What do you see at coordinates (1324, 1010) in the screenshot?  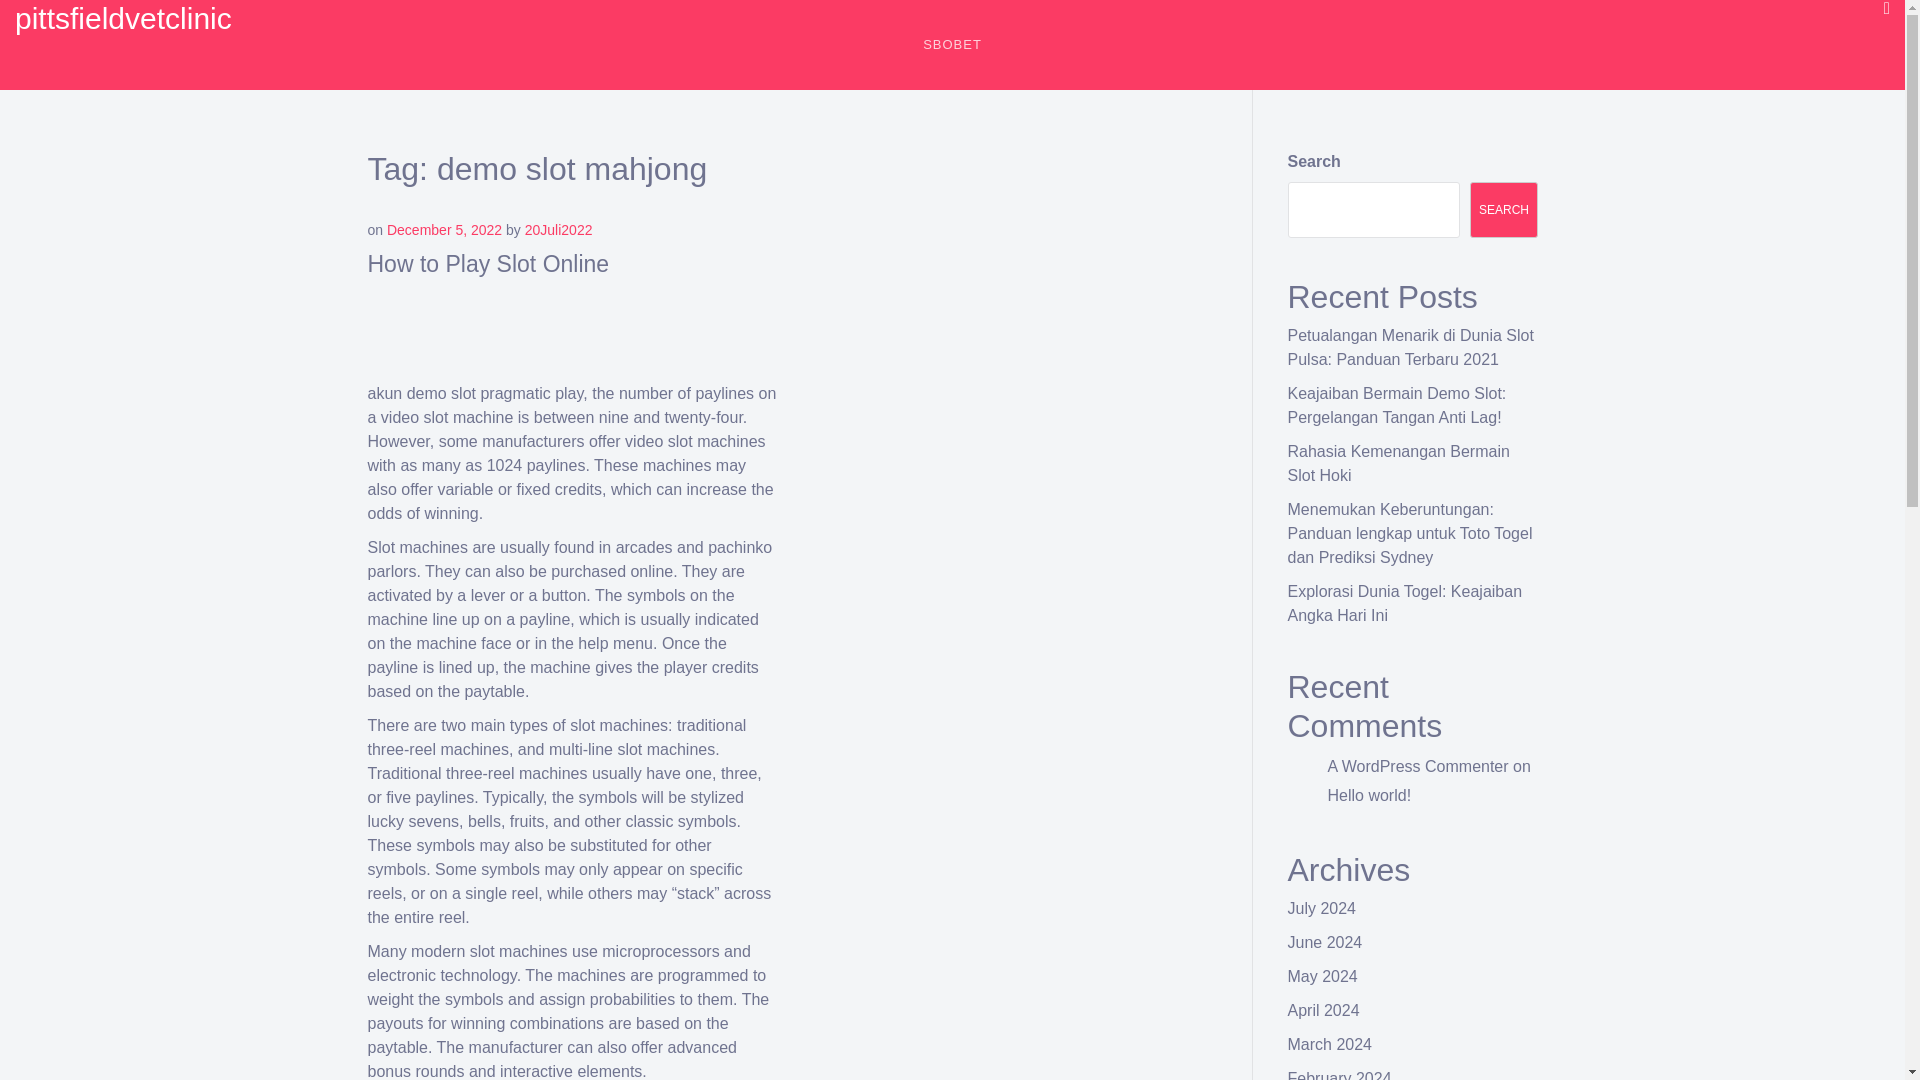 I see `April 2024` at bounding box center [1324, 1010].